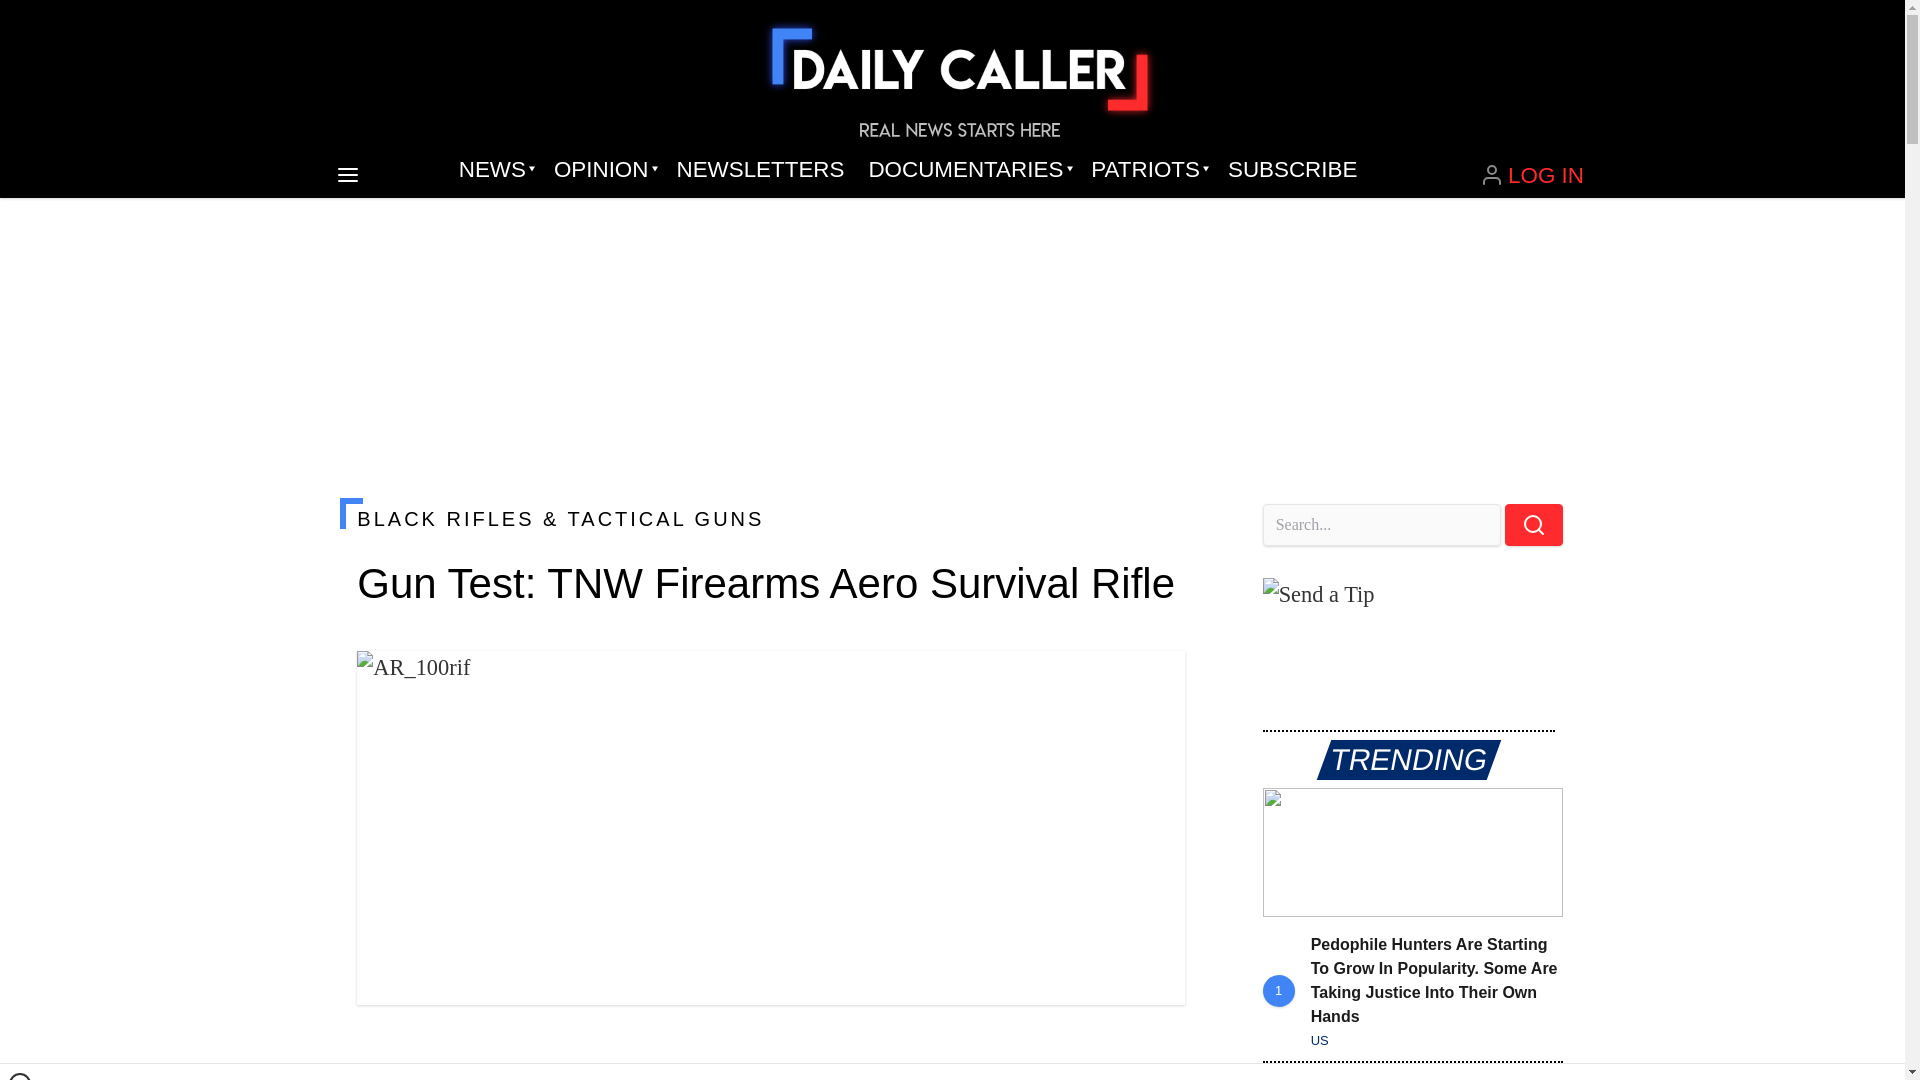 This screenshot has height=1080, width=1920. What do you see at coordinates (1147, 170) in the screenshot?
I see `PATRIOTS` at bounding box center [1147, 170].